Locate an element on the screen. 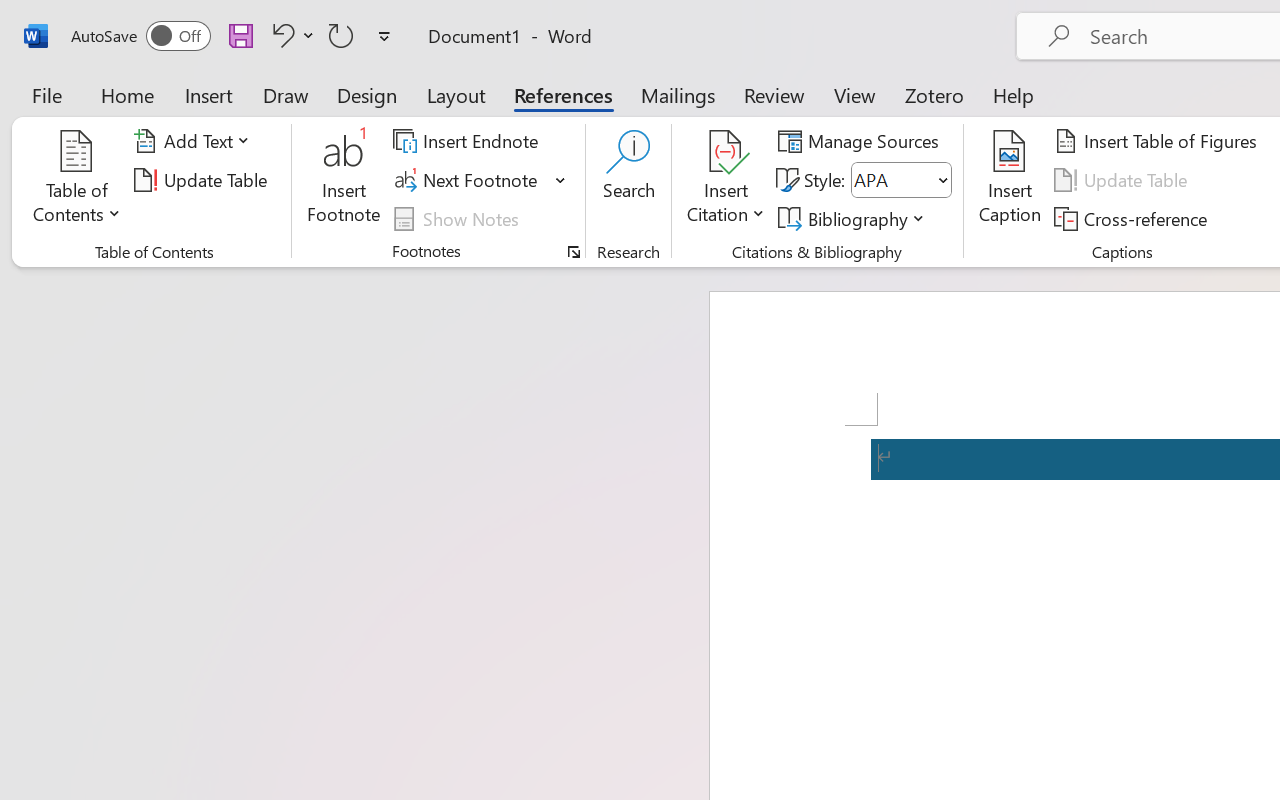  Style is located at coordinates (902, 180).